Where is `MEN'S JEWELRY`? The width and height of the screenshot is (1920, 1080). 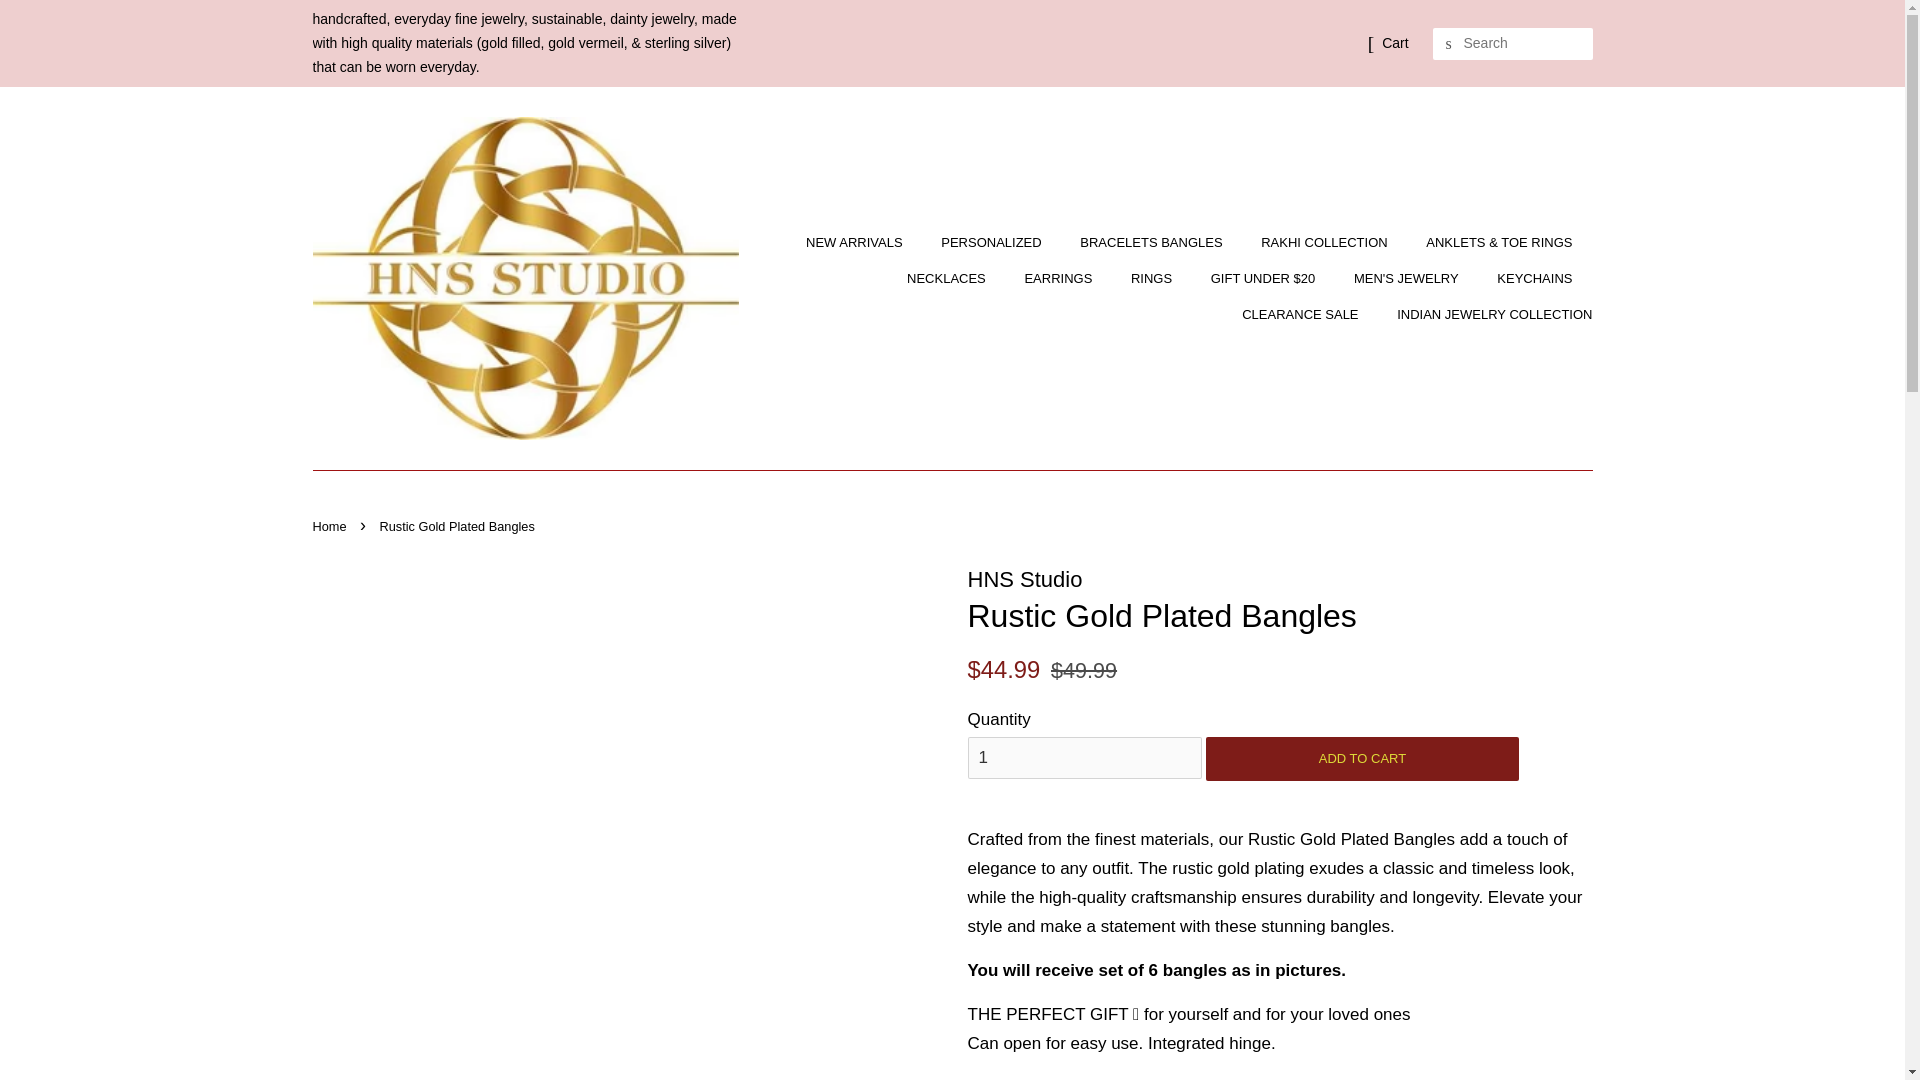
MEN'S JEWELRY is located at coordinates (1408, 279).